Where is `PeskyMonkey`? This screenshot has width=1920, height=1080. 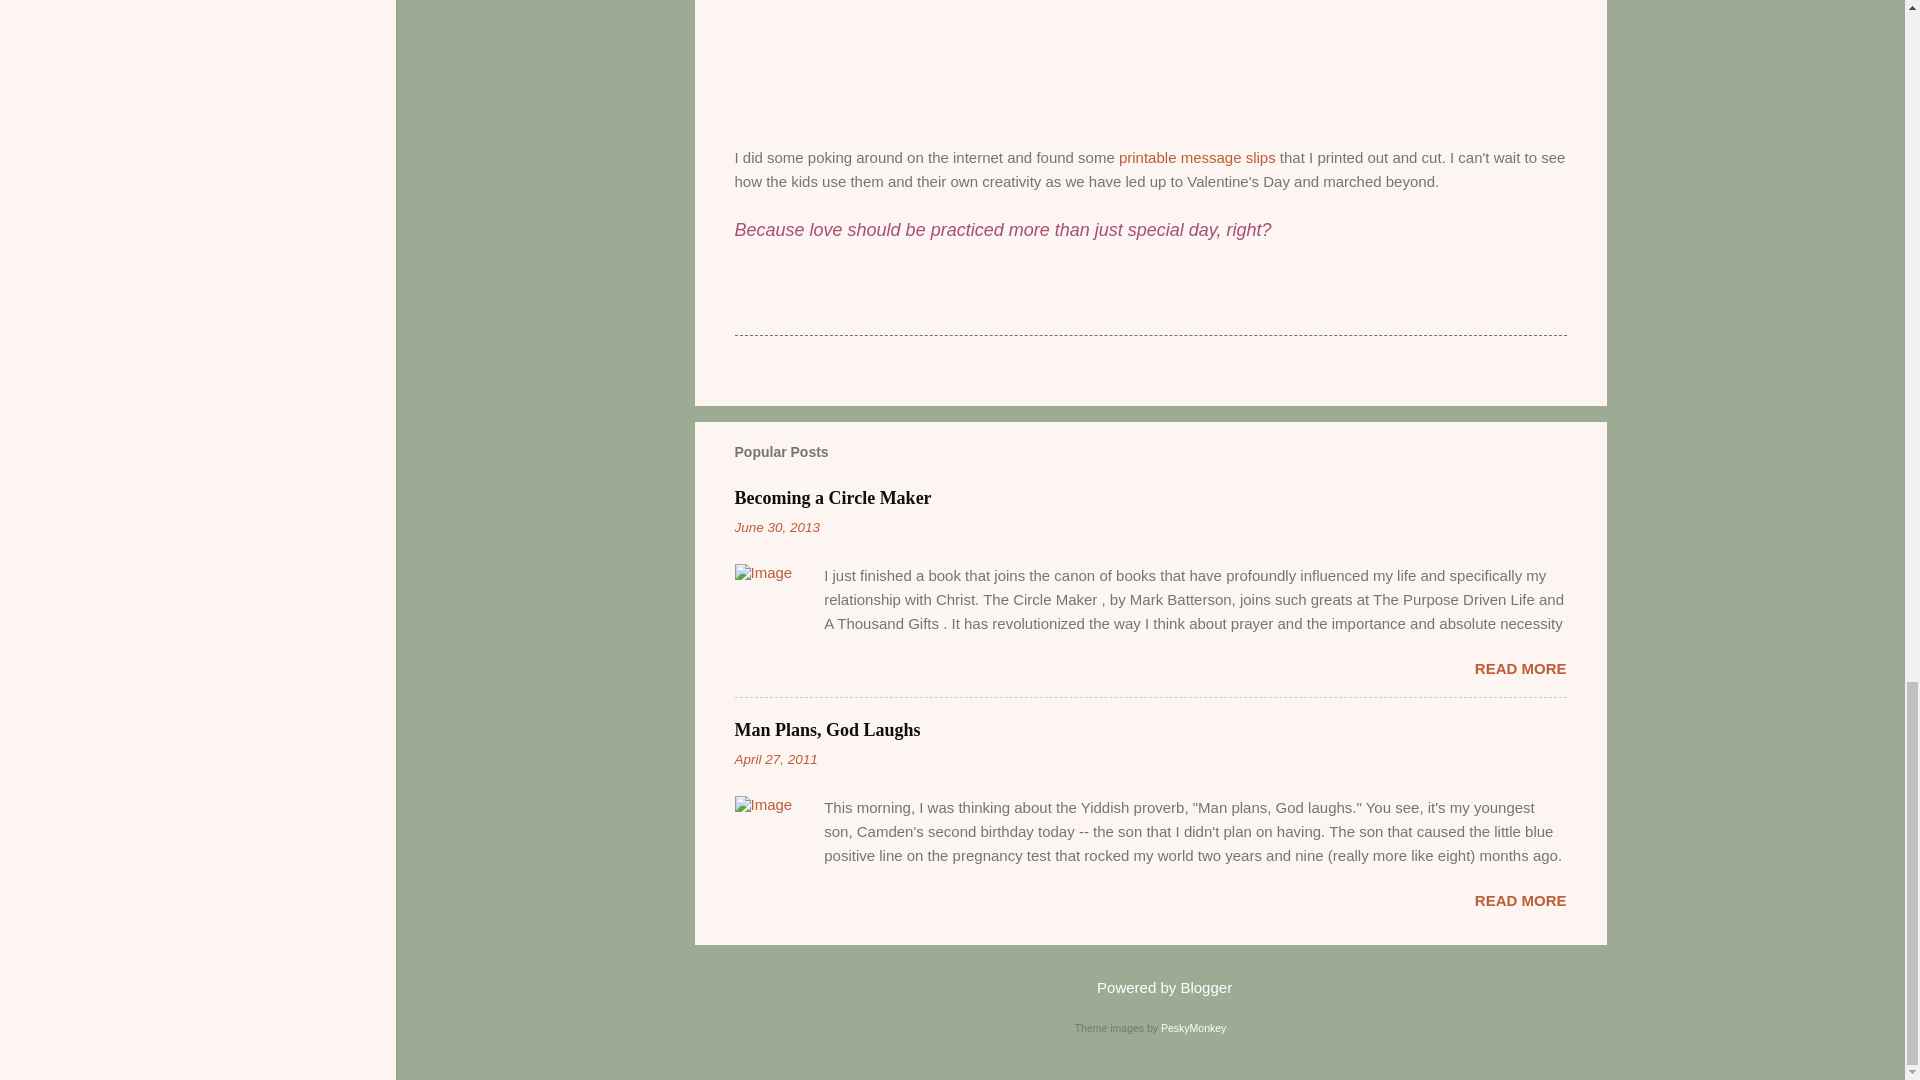
PeskyMonkey is located at coordinates (1194, 1027).